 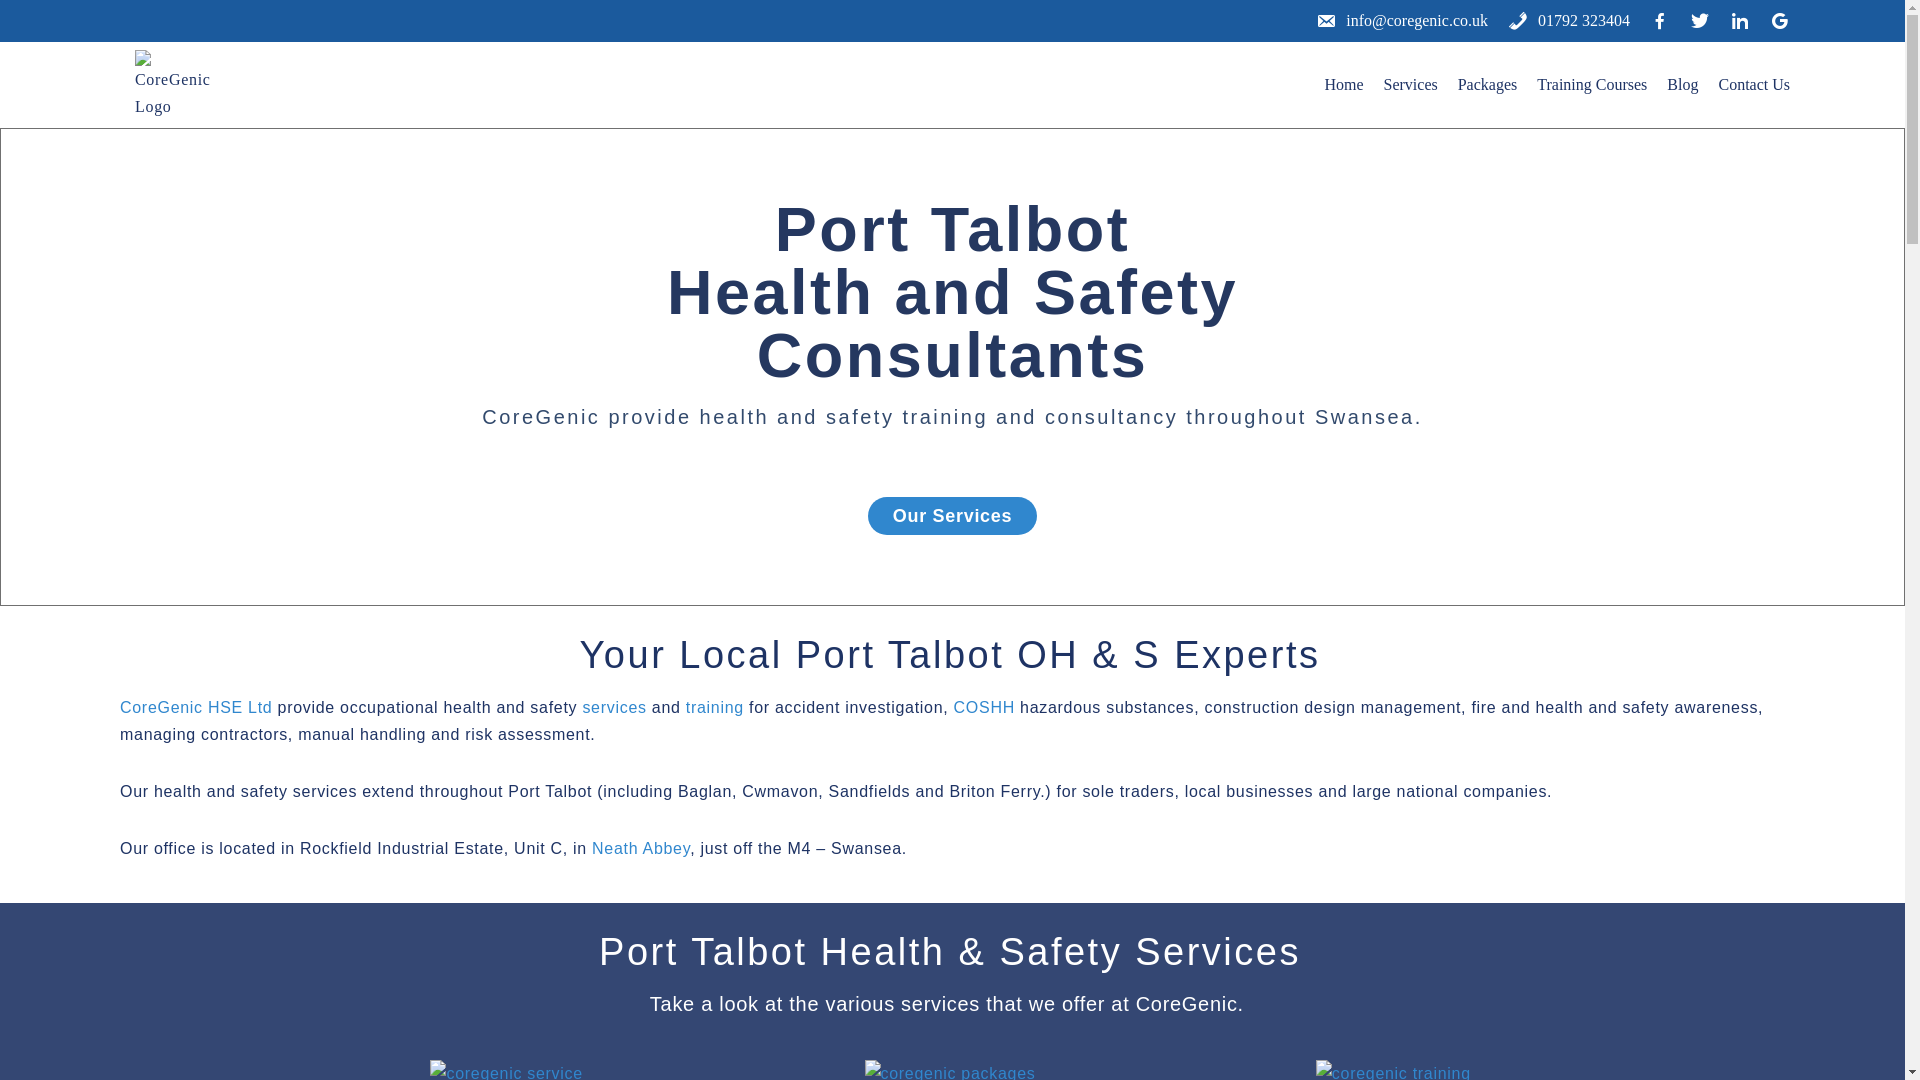 What do you see at coordinates (1592, 85) in the screenshot?
I see `Training Courses` at bounding box center [1592, 85].